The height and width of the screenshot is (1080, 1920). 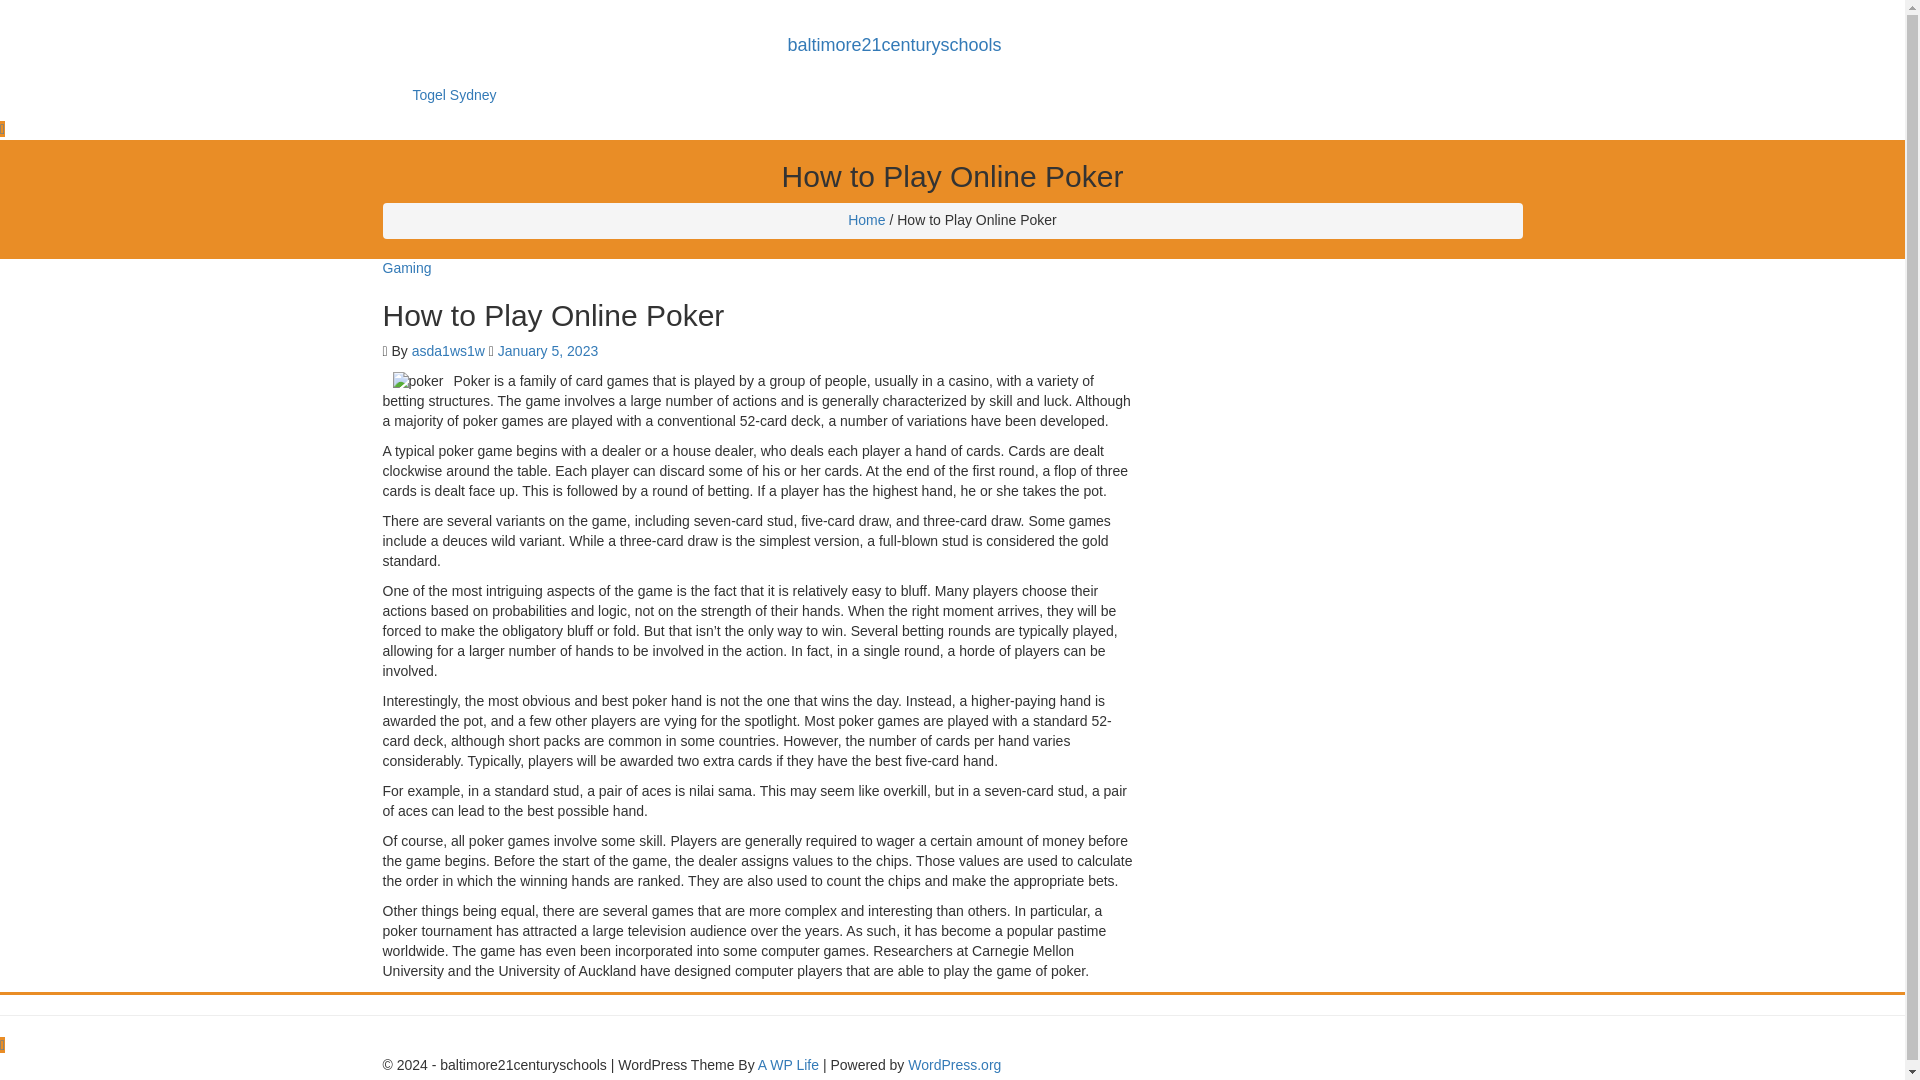 What do you see at coordinates (454, 94) in the screenshot?
I see `Togel Sydney` at bounding box center [454, 94].